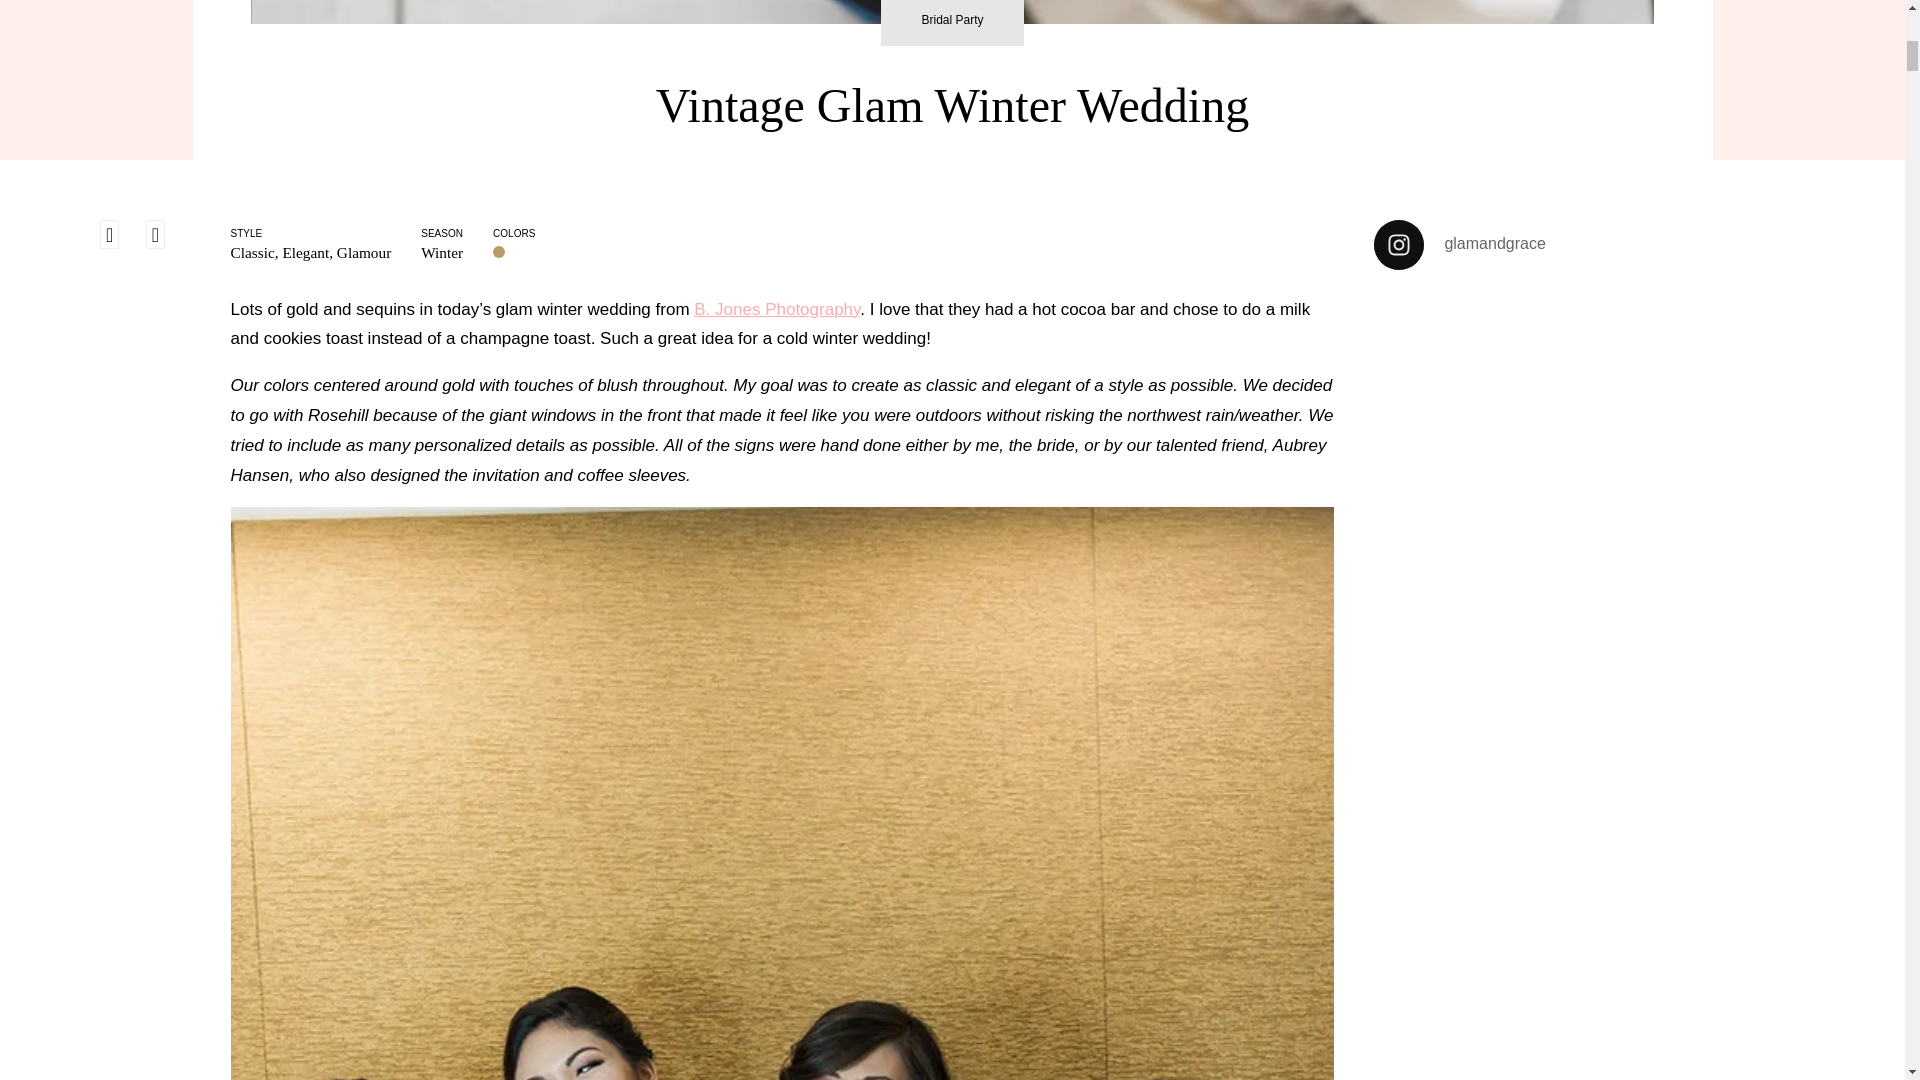 This screenshot has width=1920, height=1080. What do you see at coordinates (252, 252) in the screenshot?
I see `Classic` at bounding box center [252, 252].